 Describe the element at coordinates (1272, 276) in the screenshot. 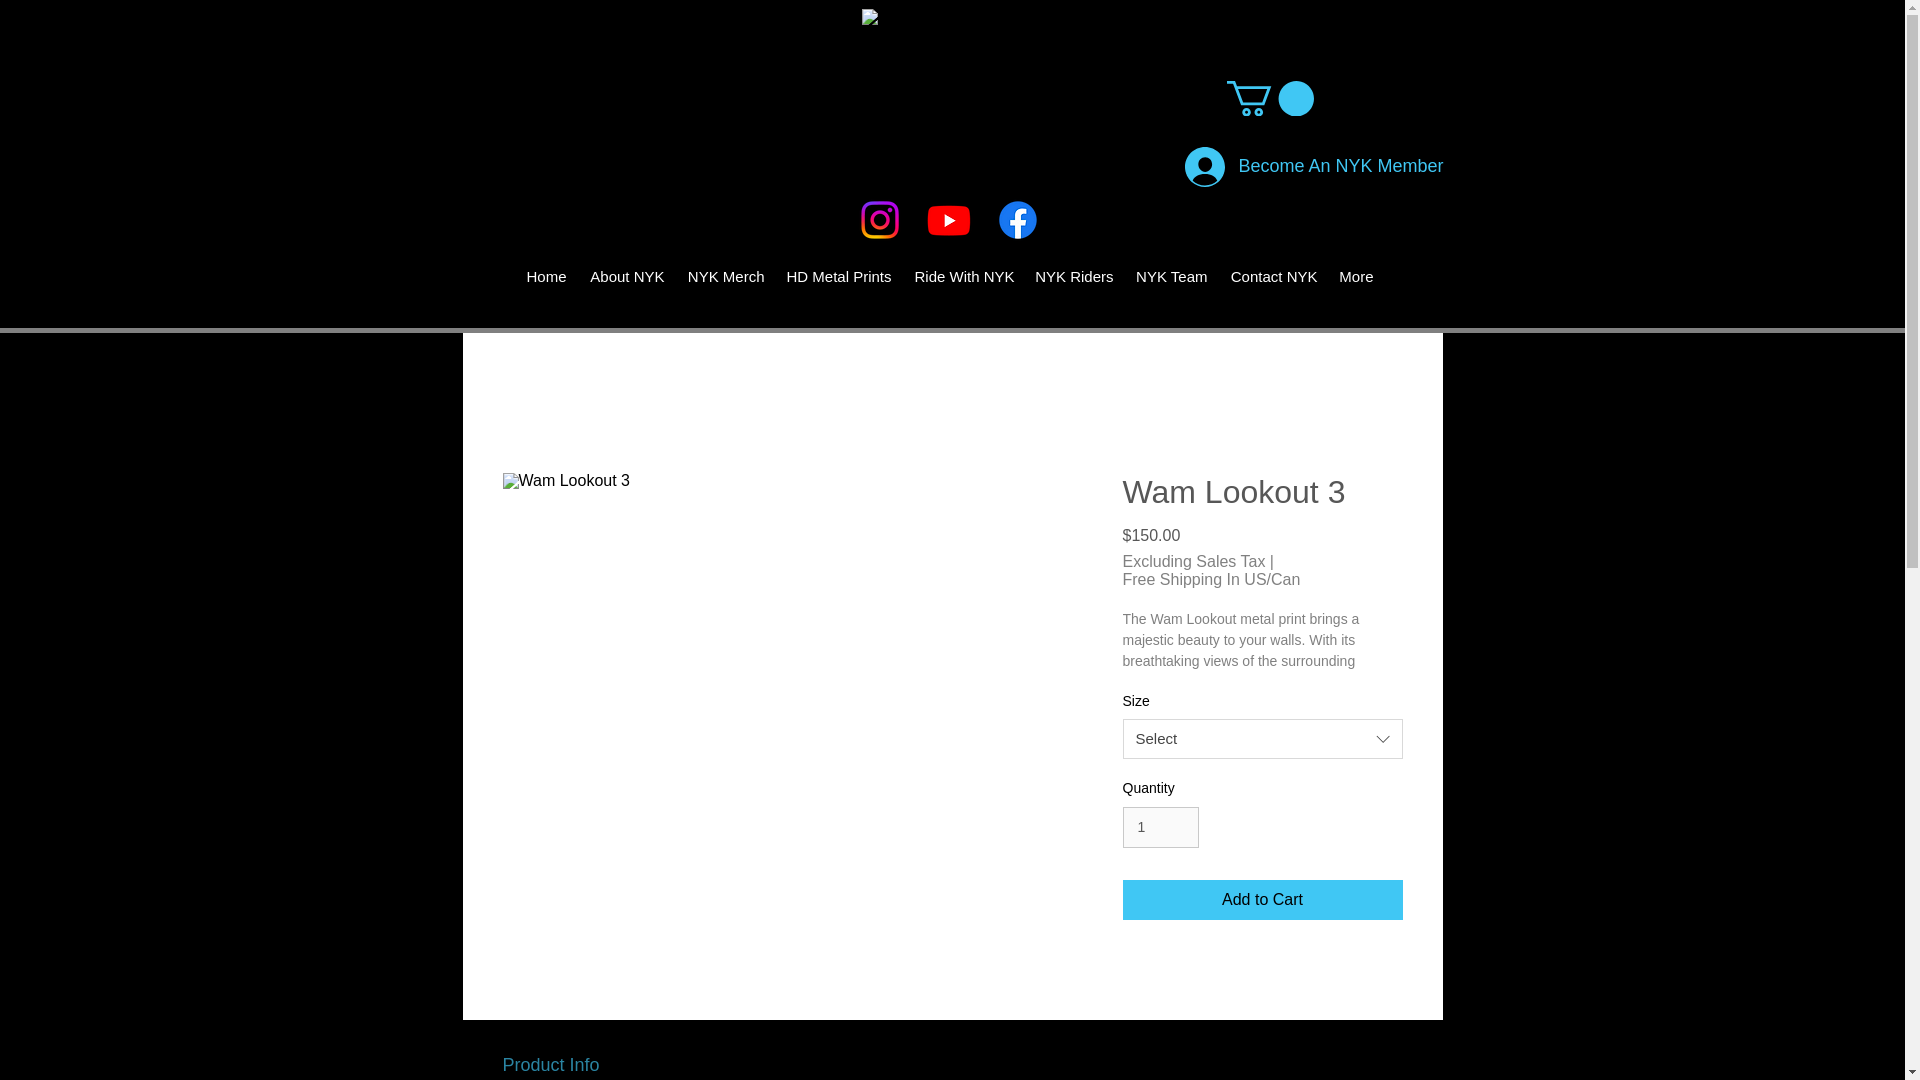

I see `Contact NYK` at that location.